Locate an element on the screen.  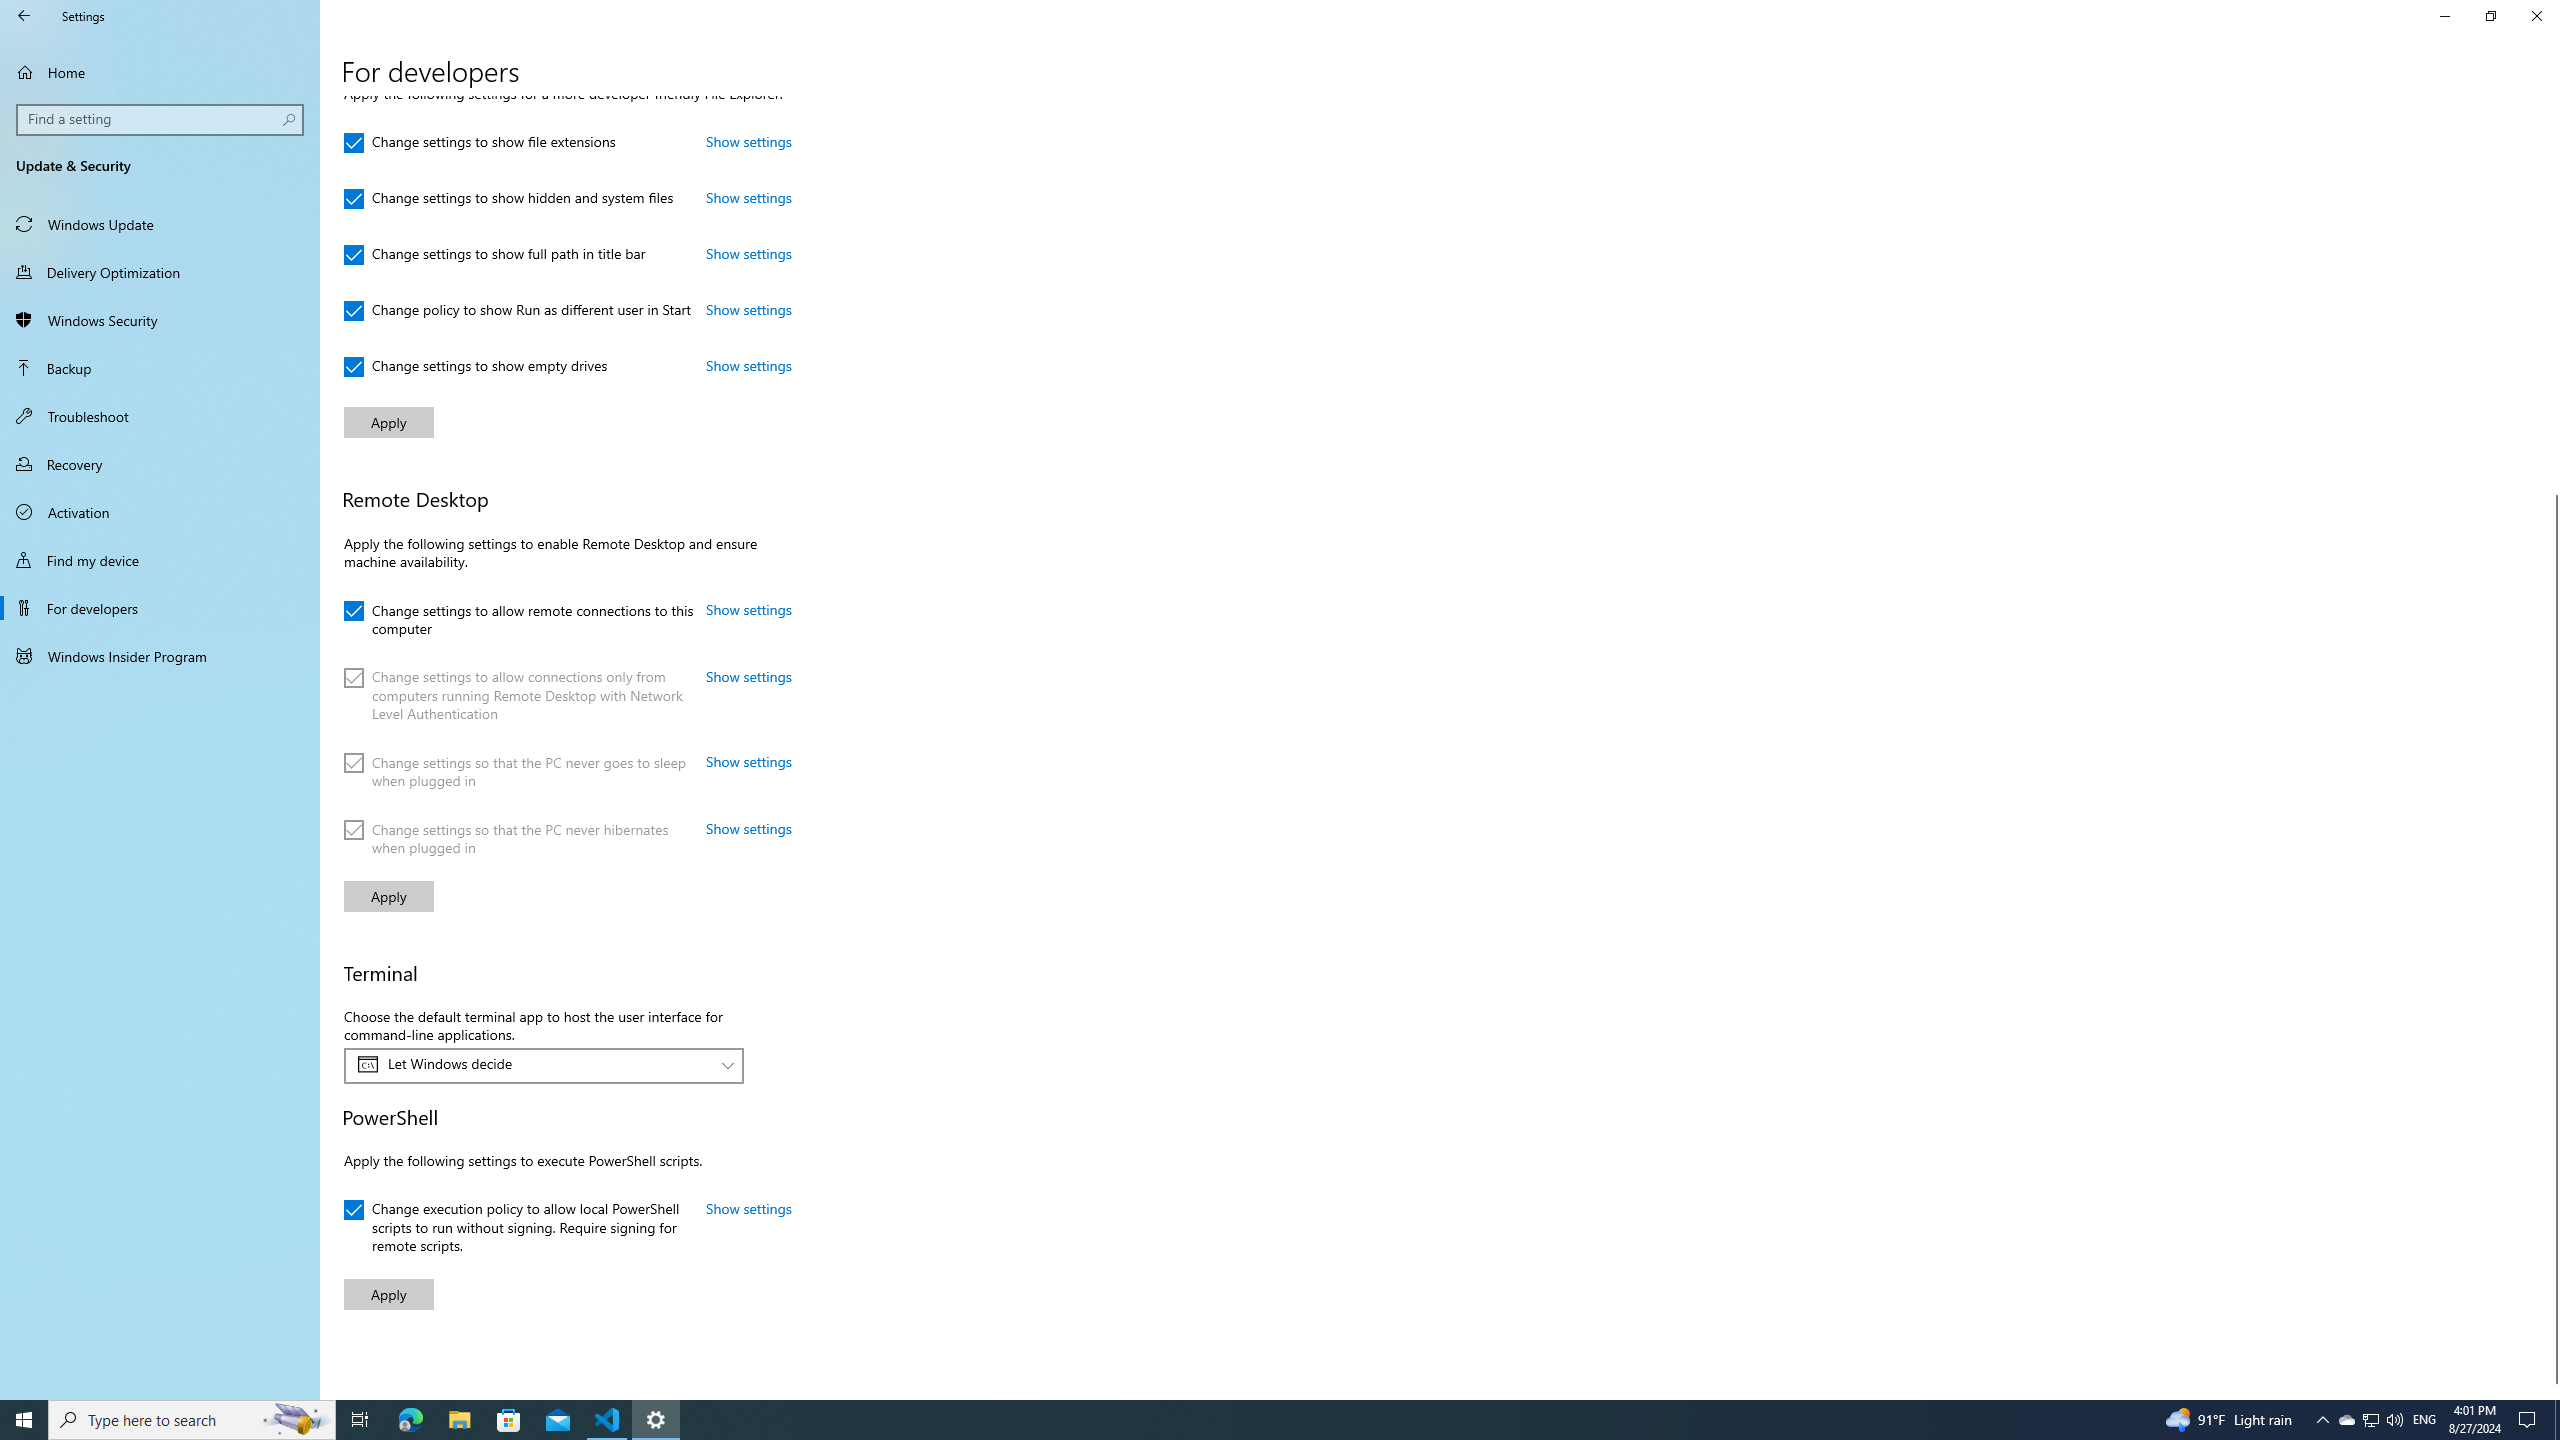
Vertical Small Decrease is located at coordinates (2552, 104).